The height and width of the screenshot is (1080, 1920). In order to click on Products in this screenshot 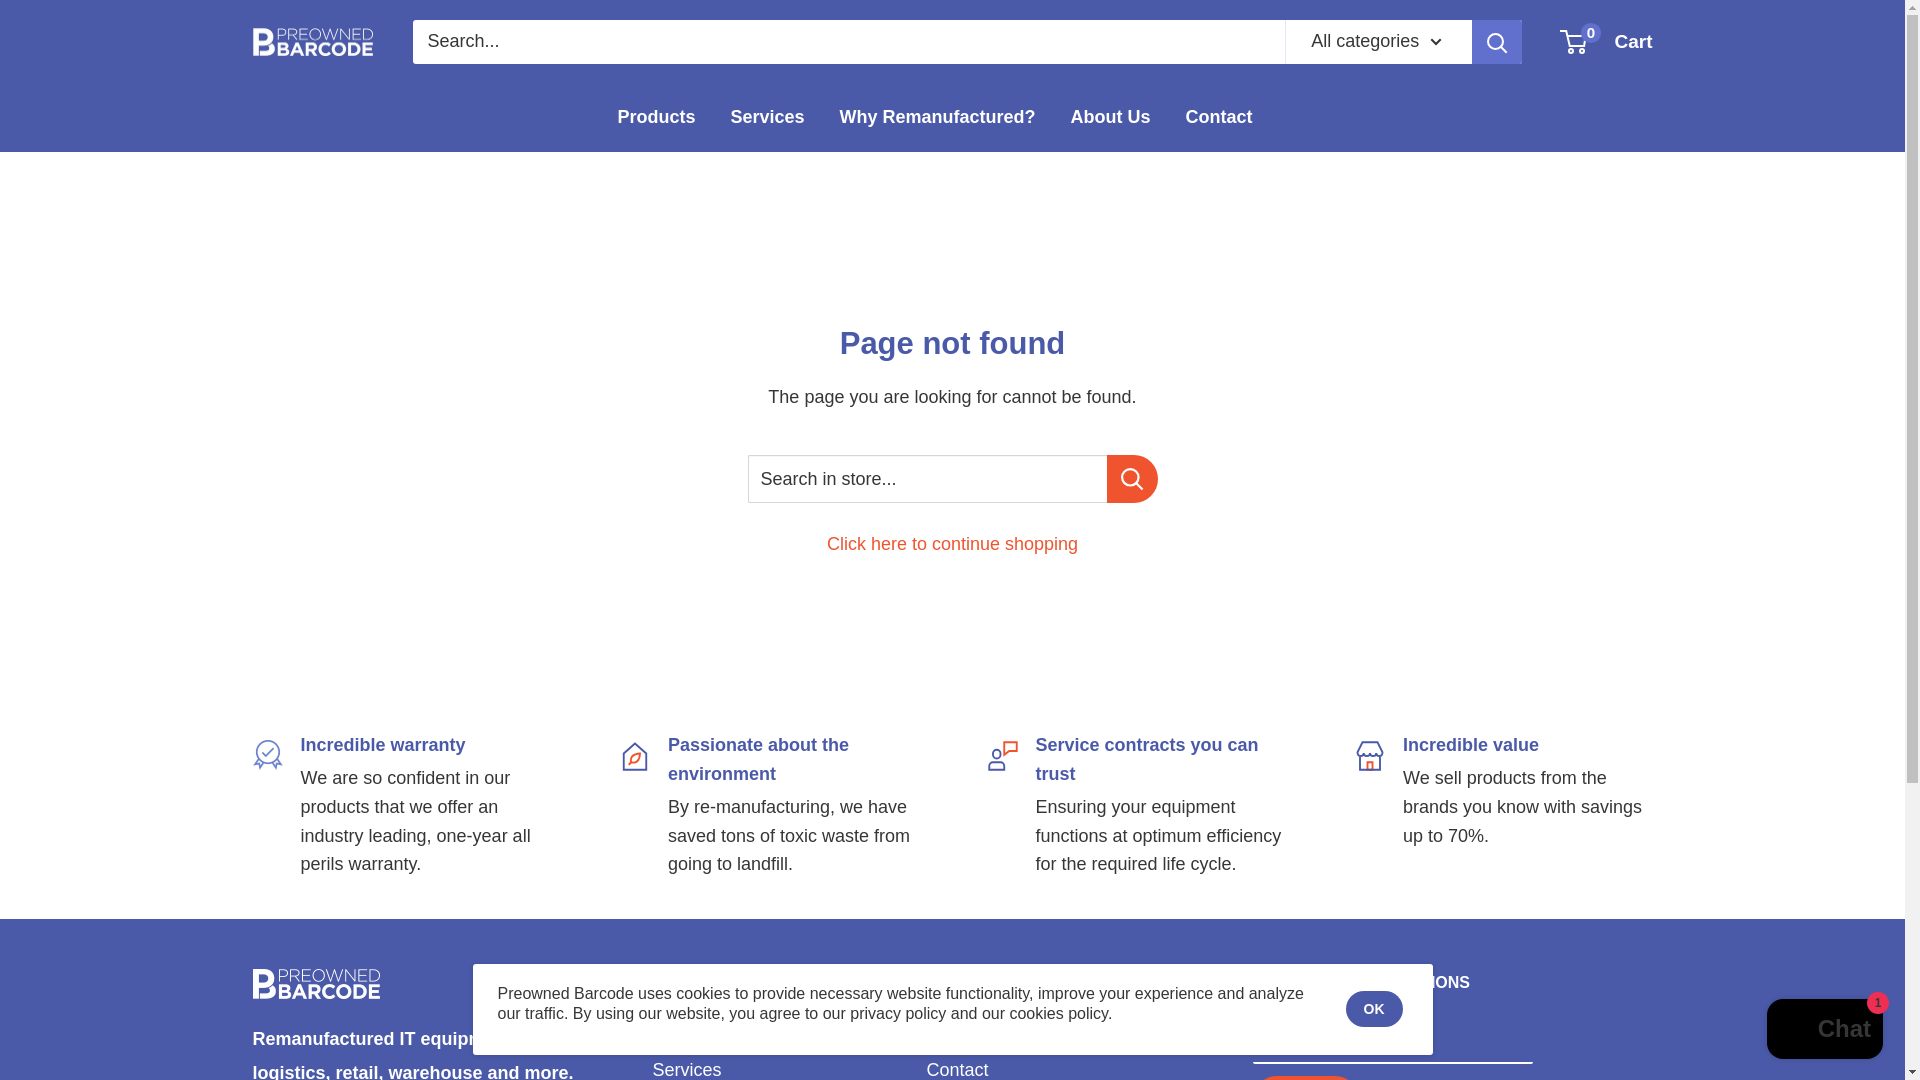, I will do `click(656, 118)`.